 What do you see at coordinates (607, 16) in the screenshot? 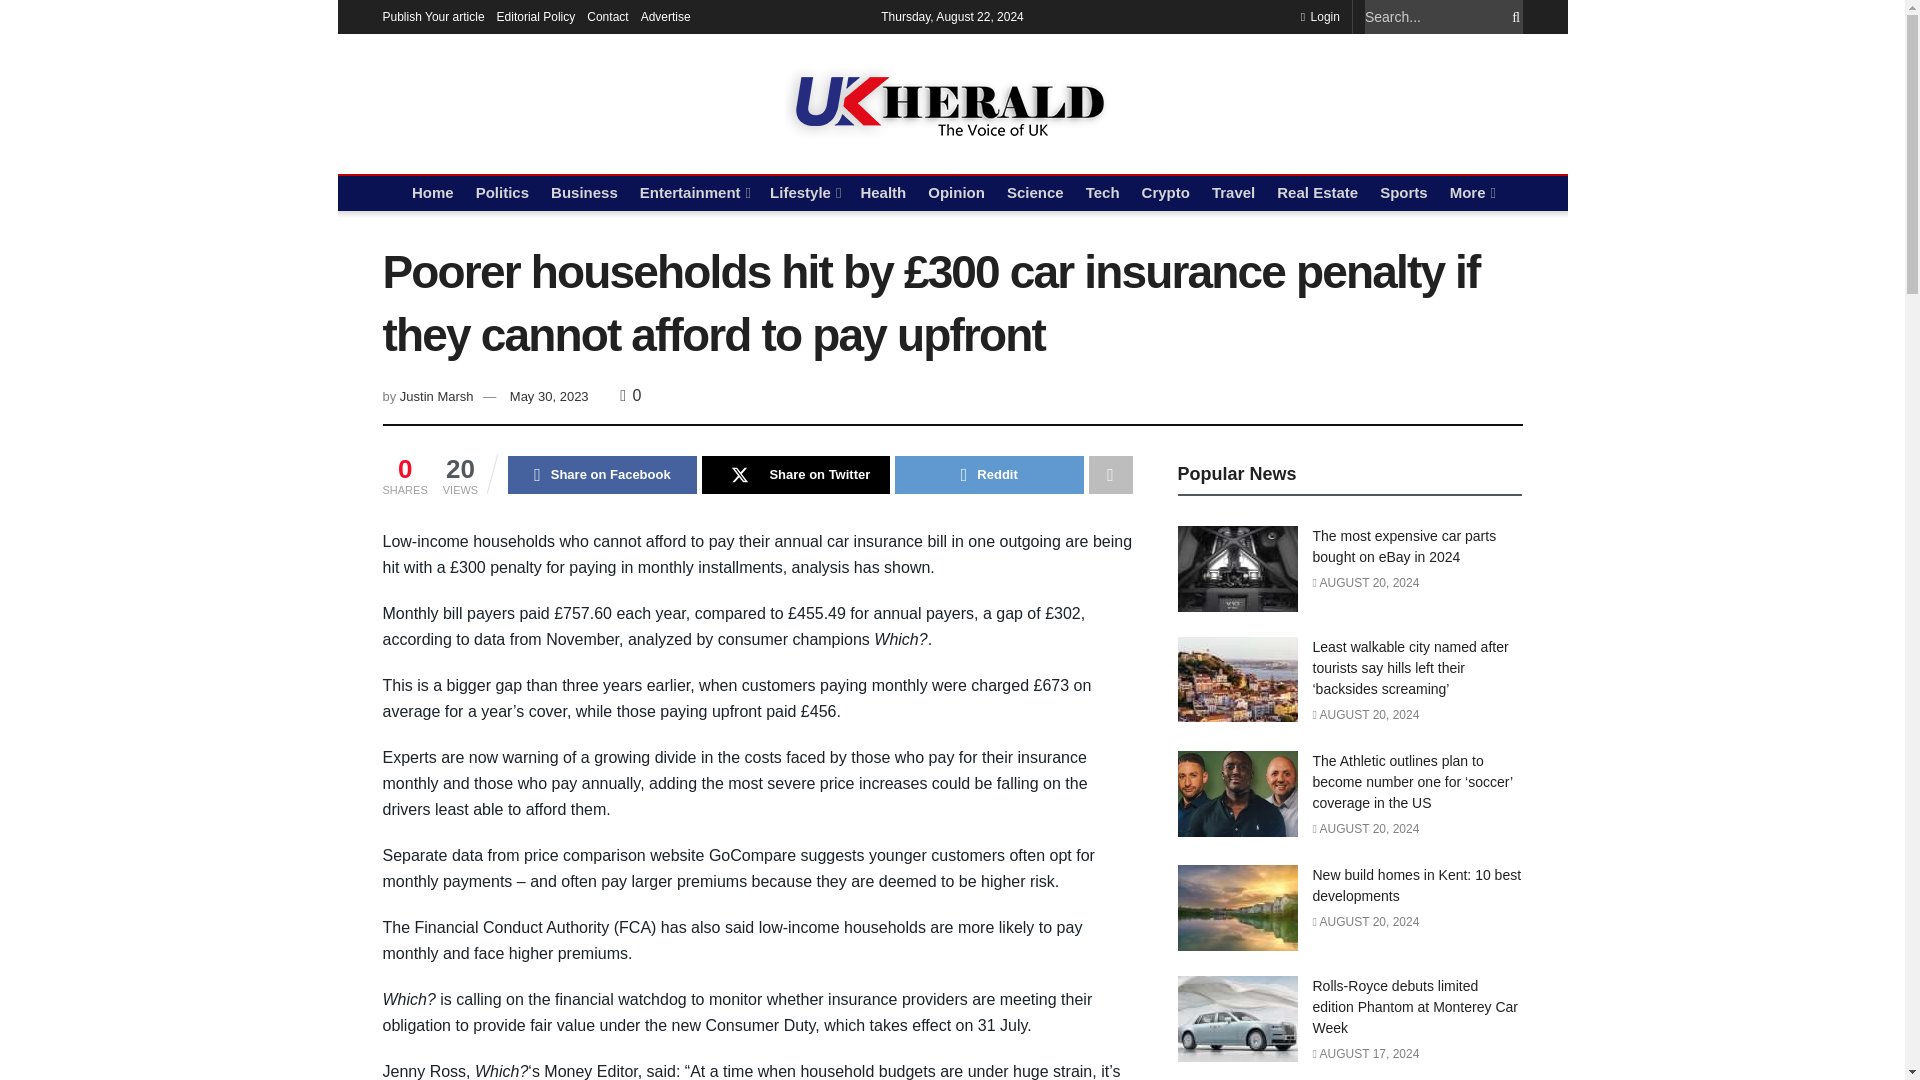
I see `Contact` at bounding box center [607, 16].